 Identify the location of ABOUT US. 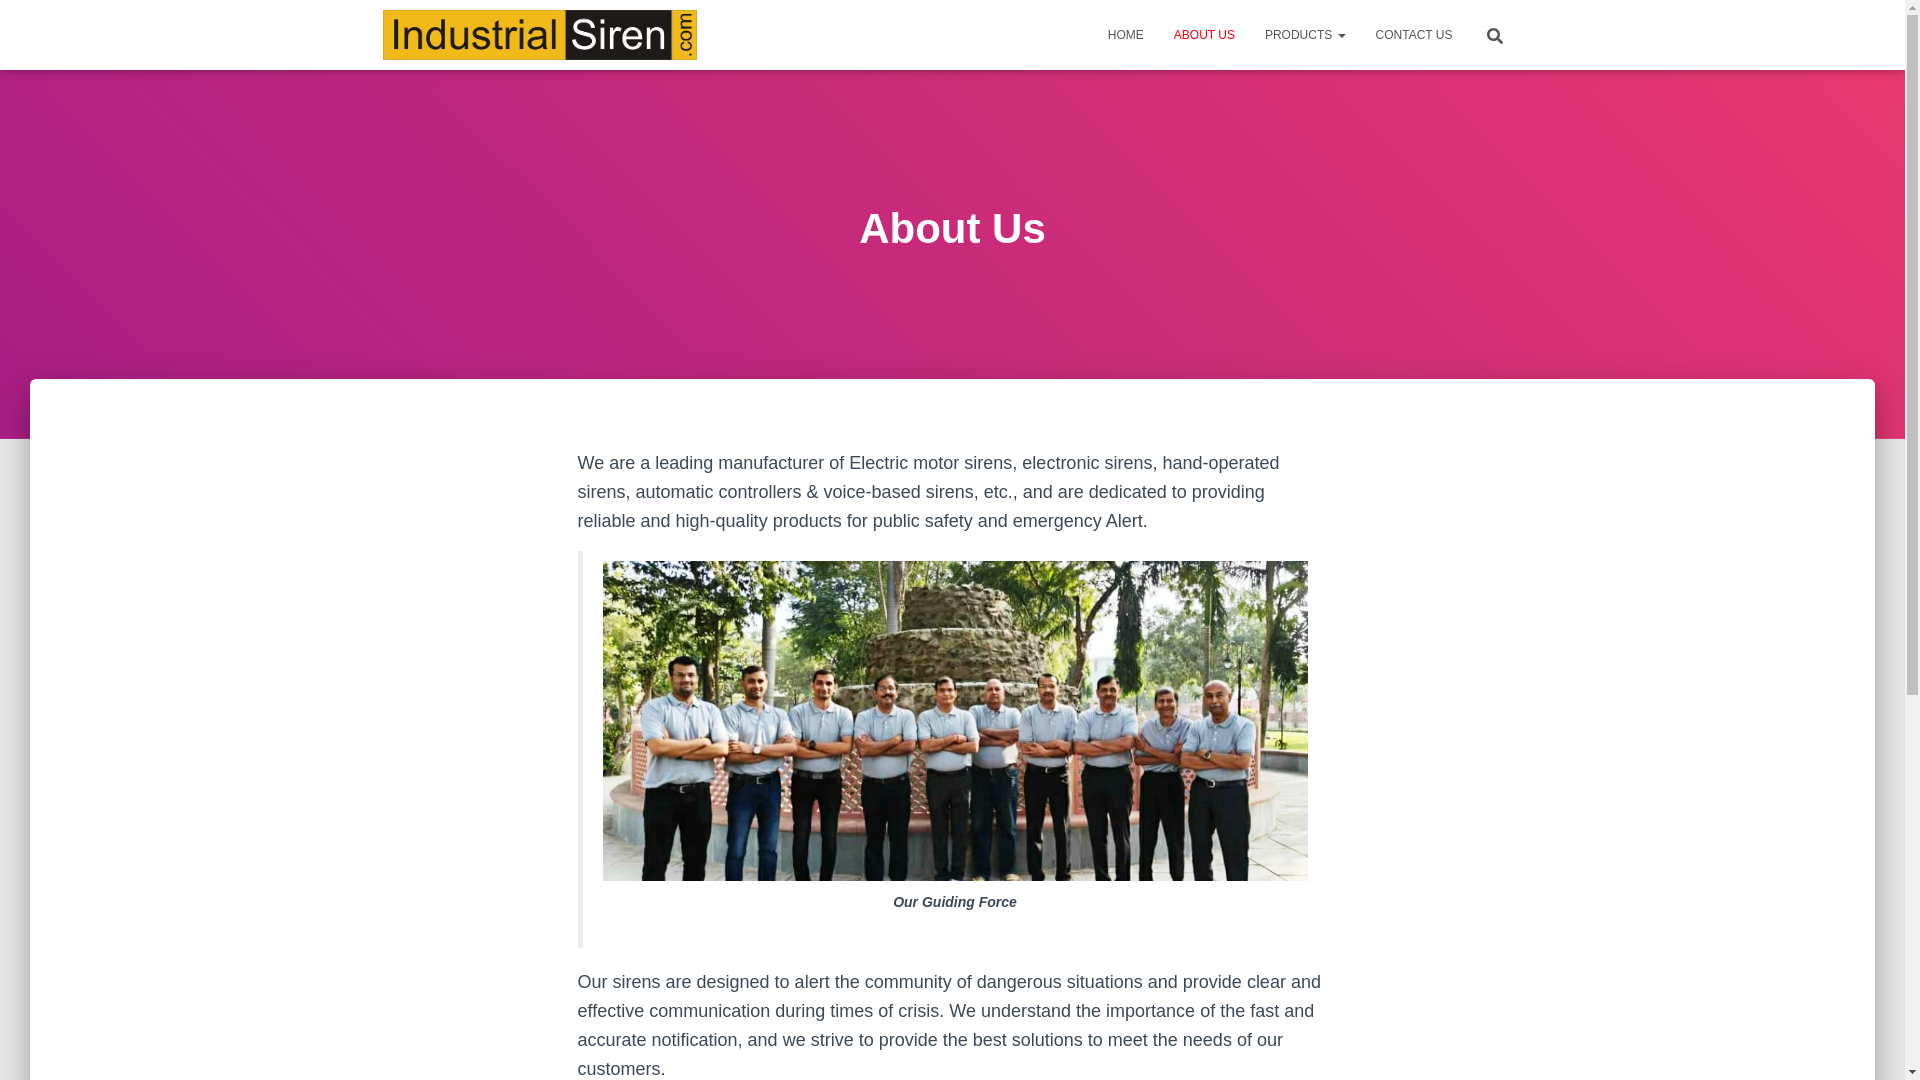
(1204, 34).